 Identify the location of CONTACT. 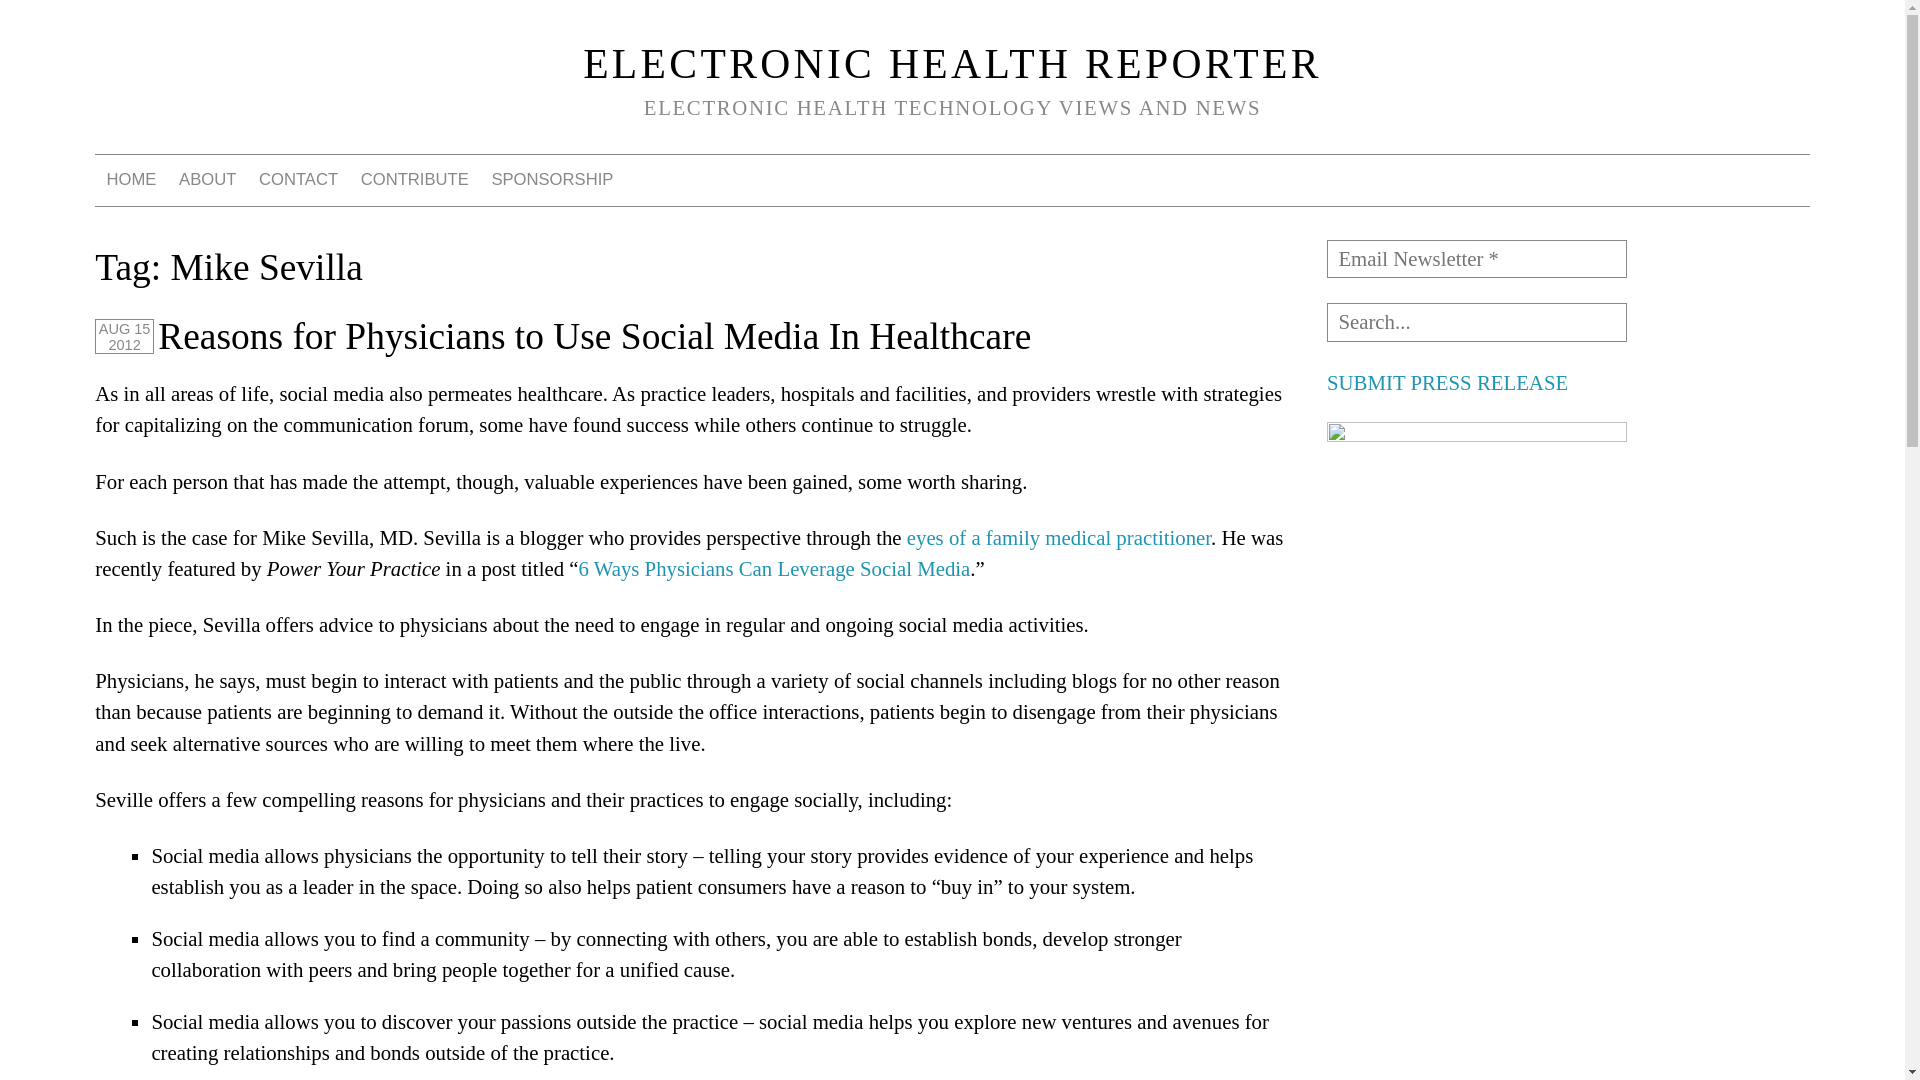
(299, 179).